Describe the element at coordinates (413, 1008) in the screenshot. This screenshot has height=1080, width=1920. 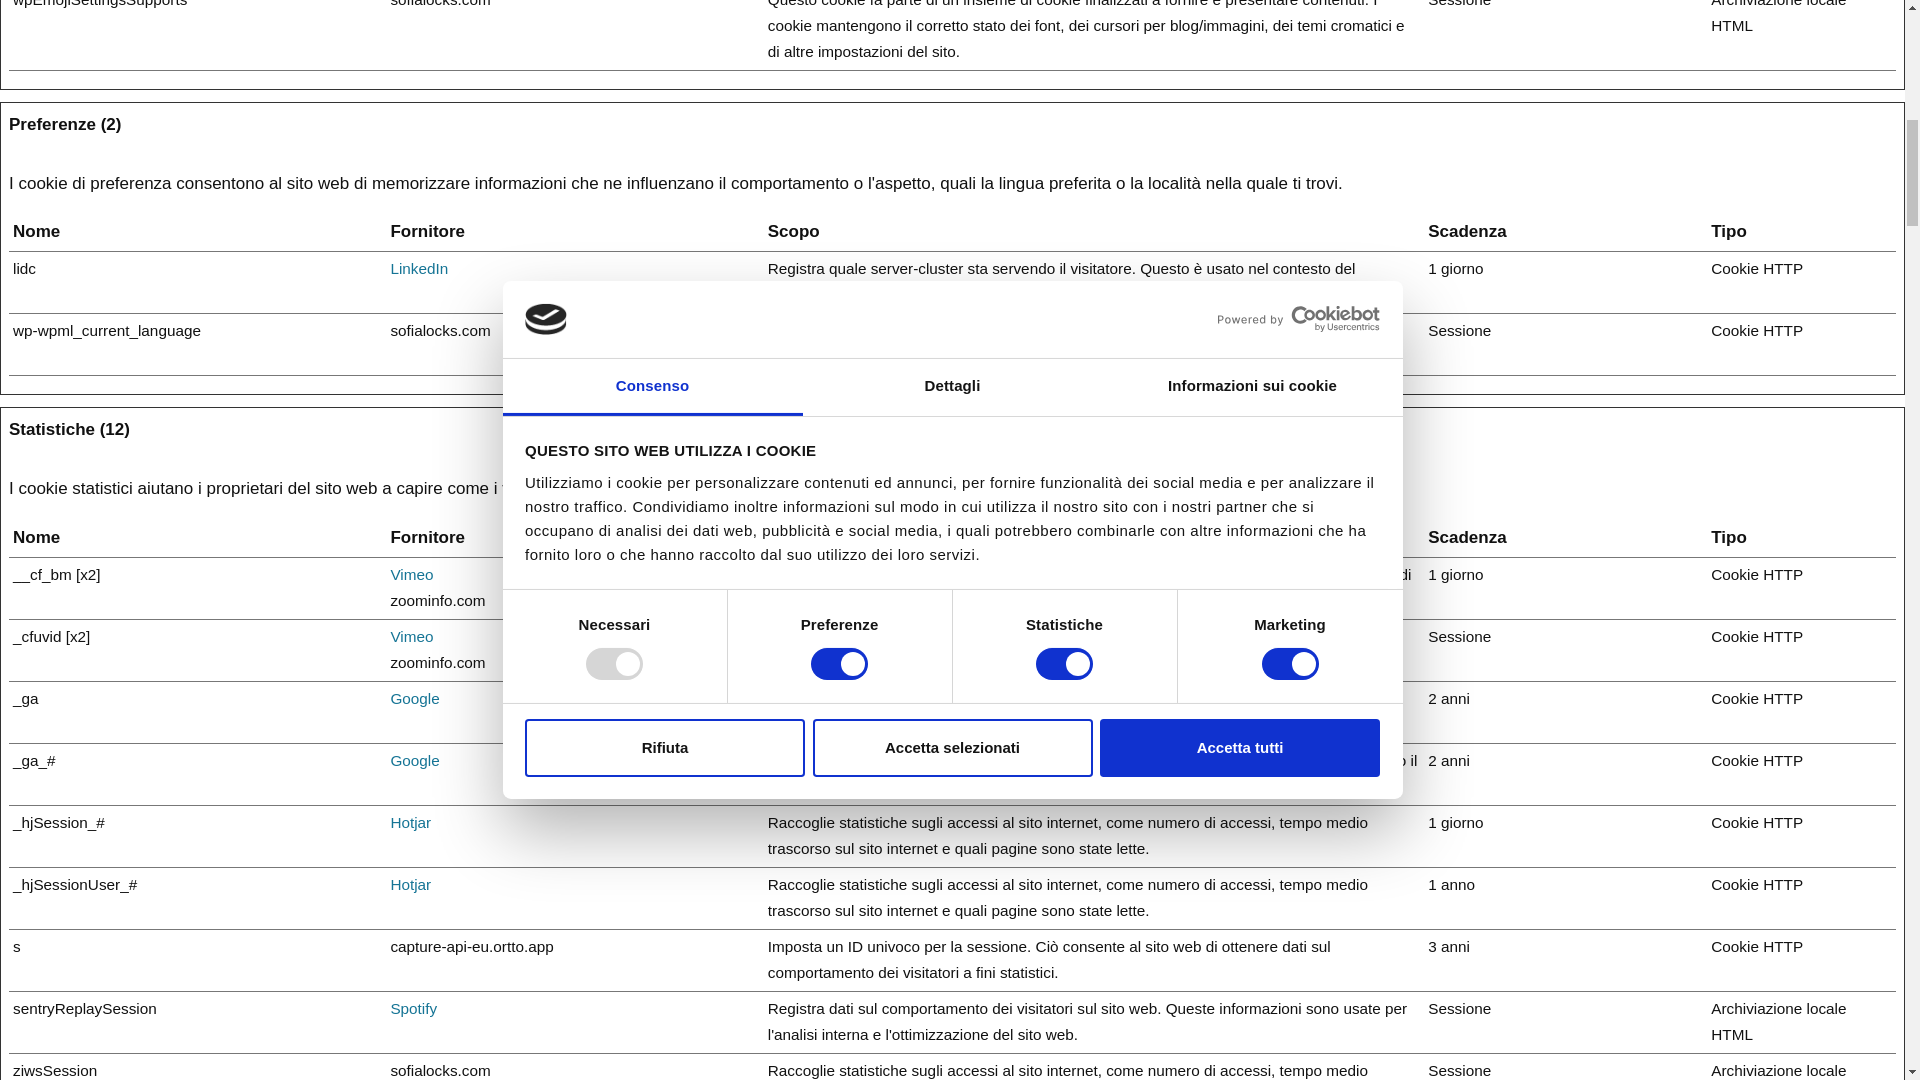
I see `l'informativa sulla privacy di Spotify` at that location.